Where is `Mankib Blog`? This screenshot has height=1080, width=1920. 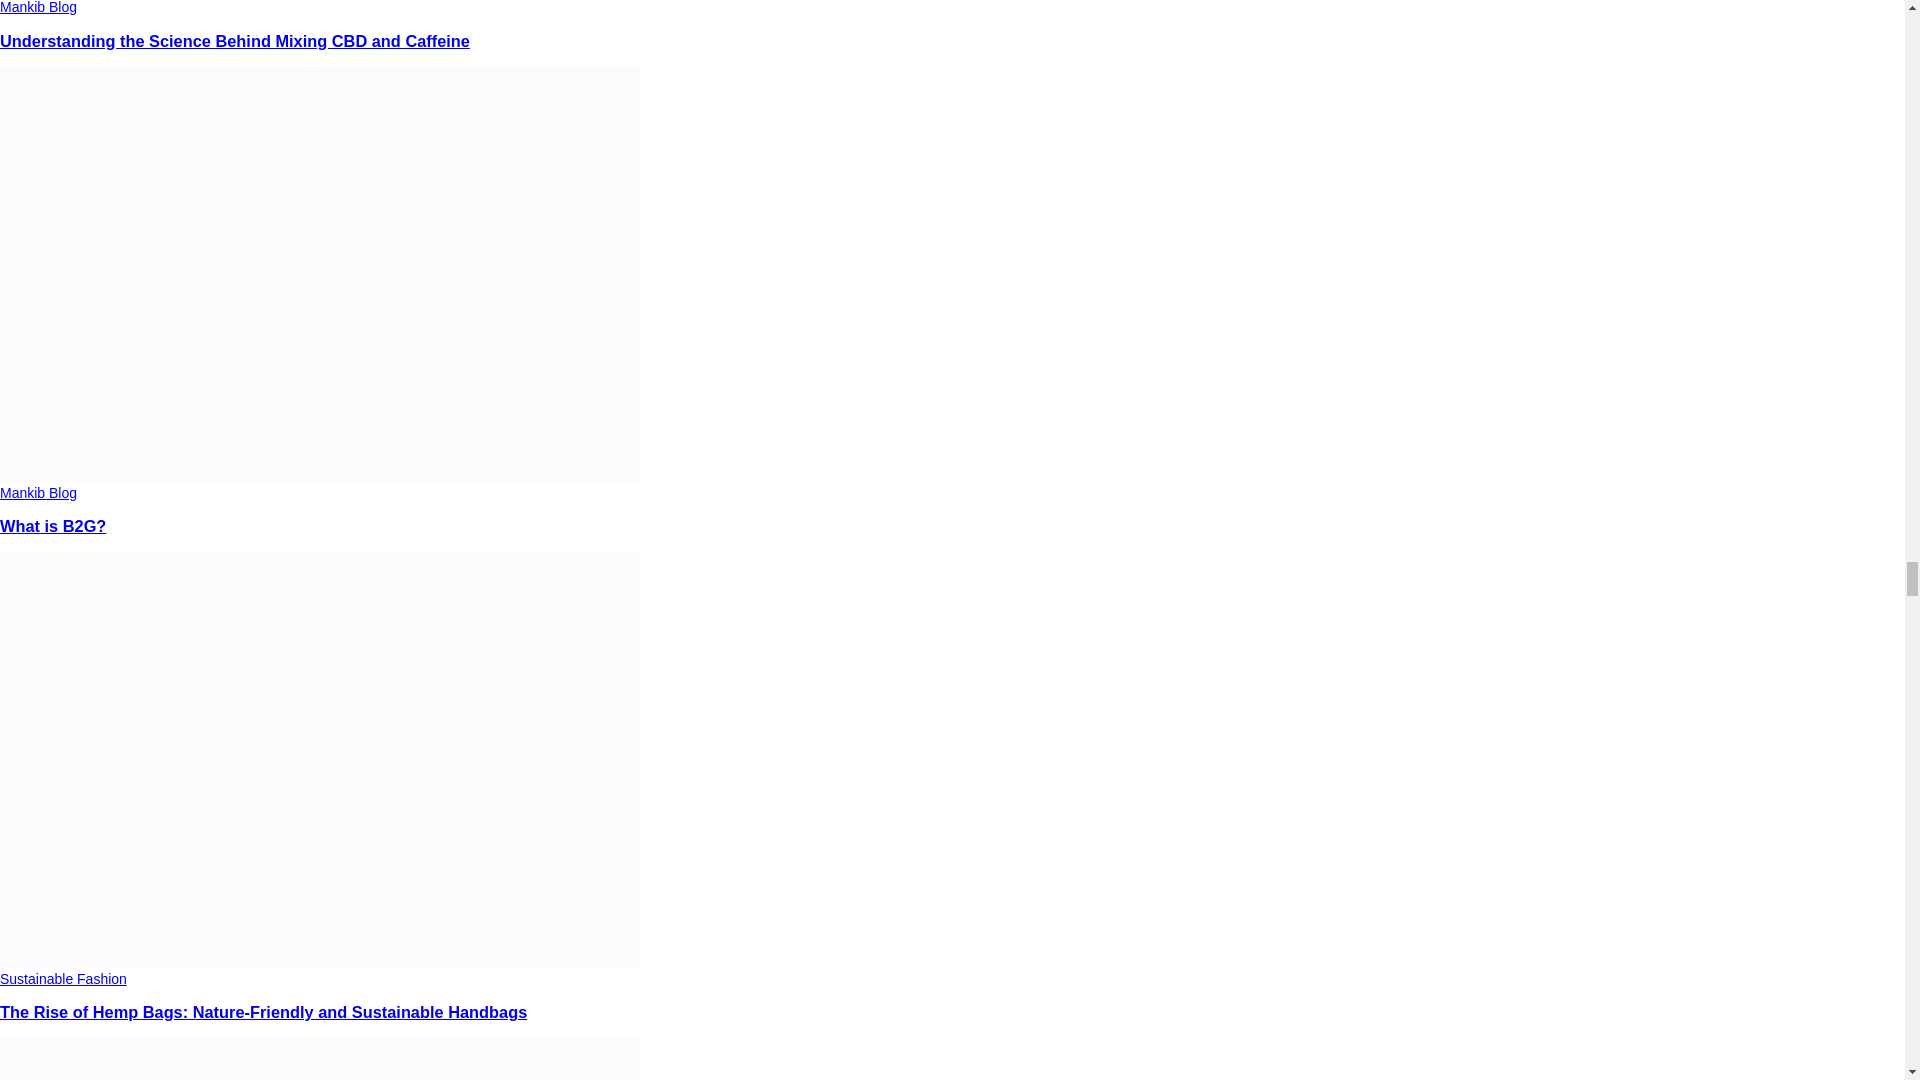
Mankib Blog is located at coordinates (38, 8).